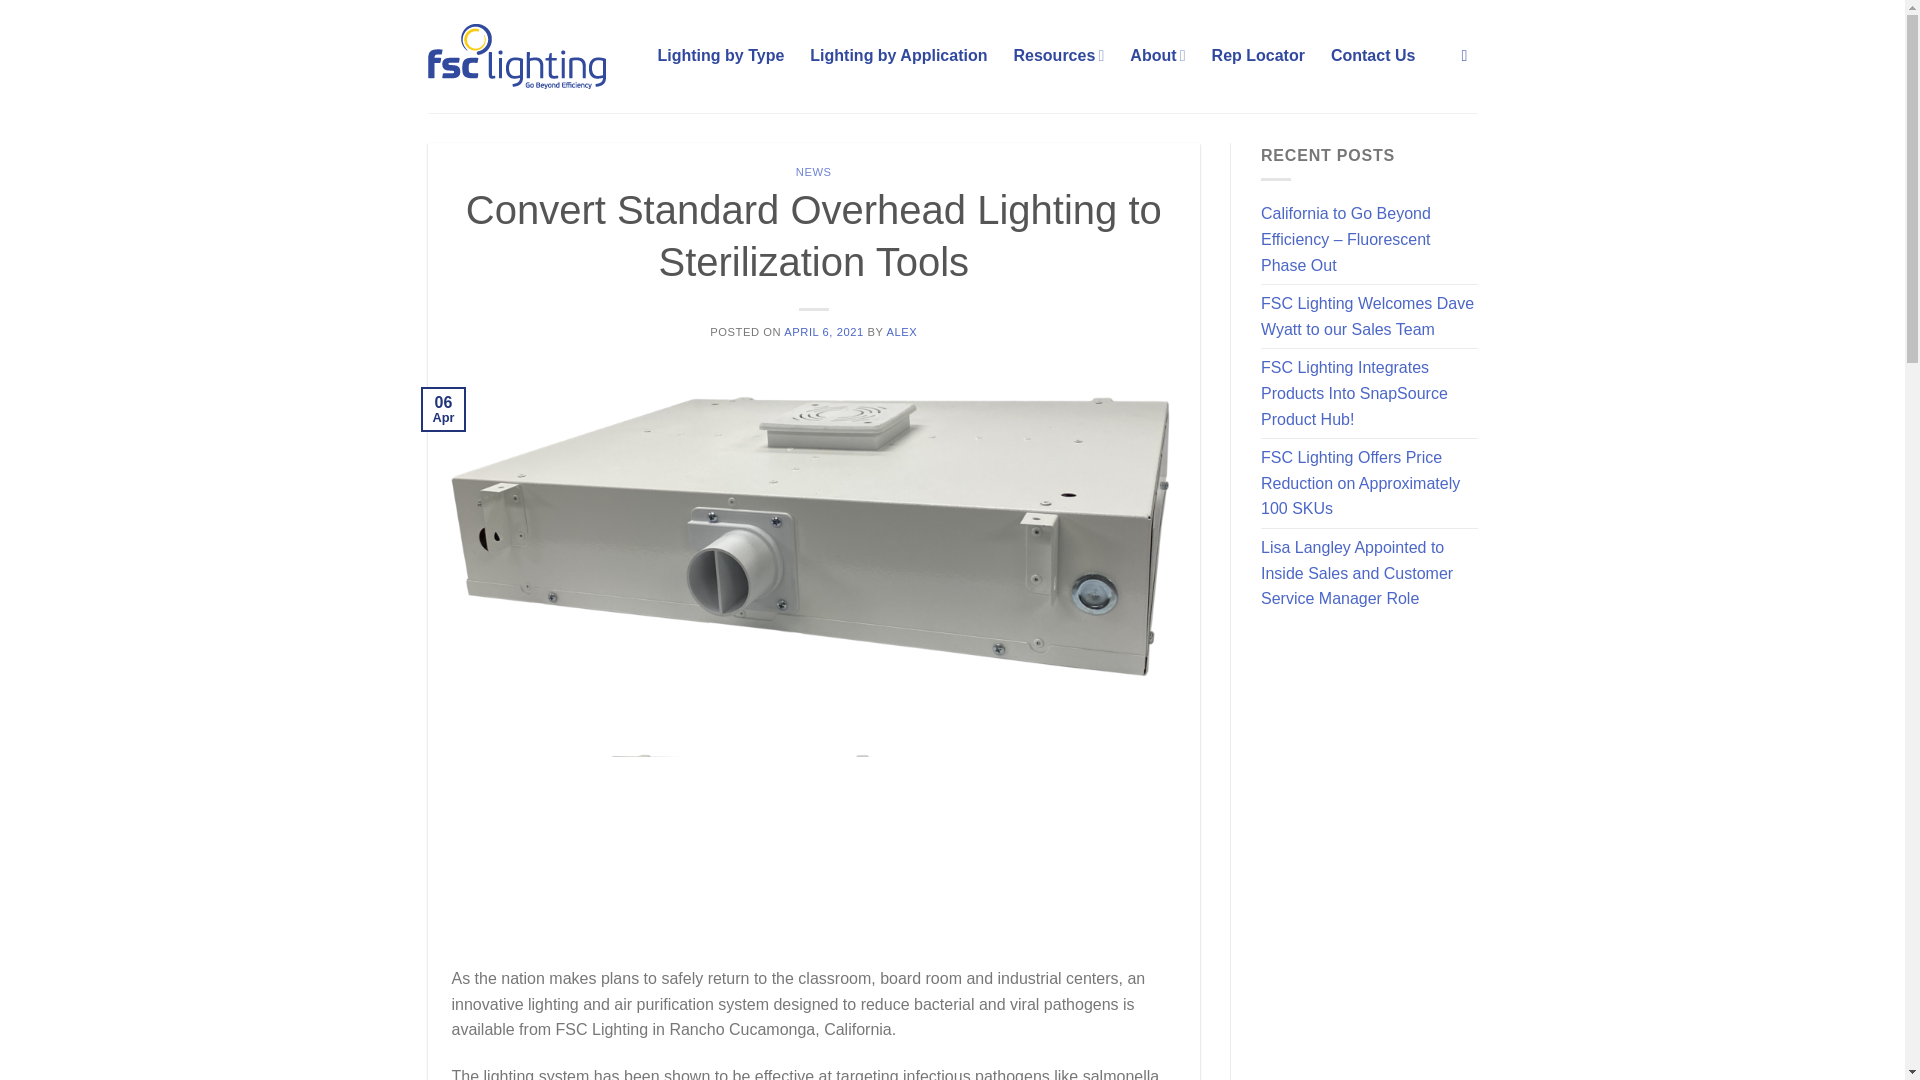 This screenshot has width=1920, height=1080. Describe the element at coordinates (722, 56) in the screenshot. I see `Lighting by Type` at that location.